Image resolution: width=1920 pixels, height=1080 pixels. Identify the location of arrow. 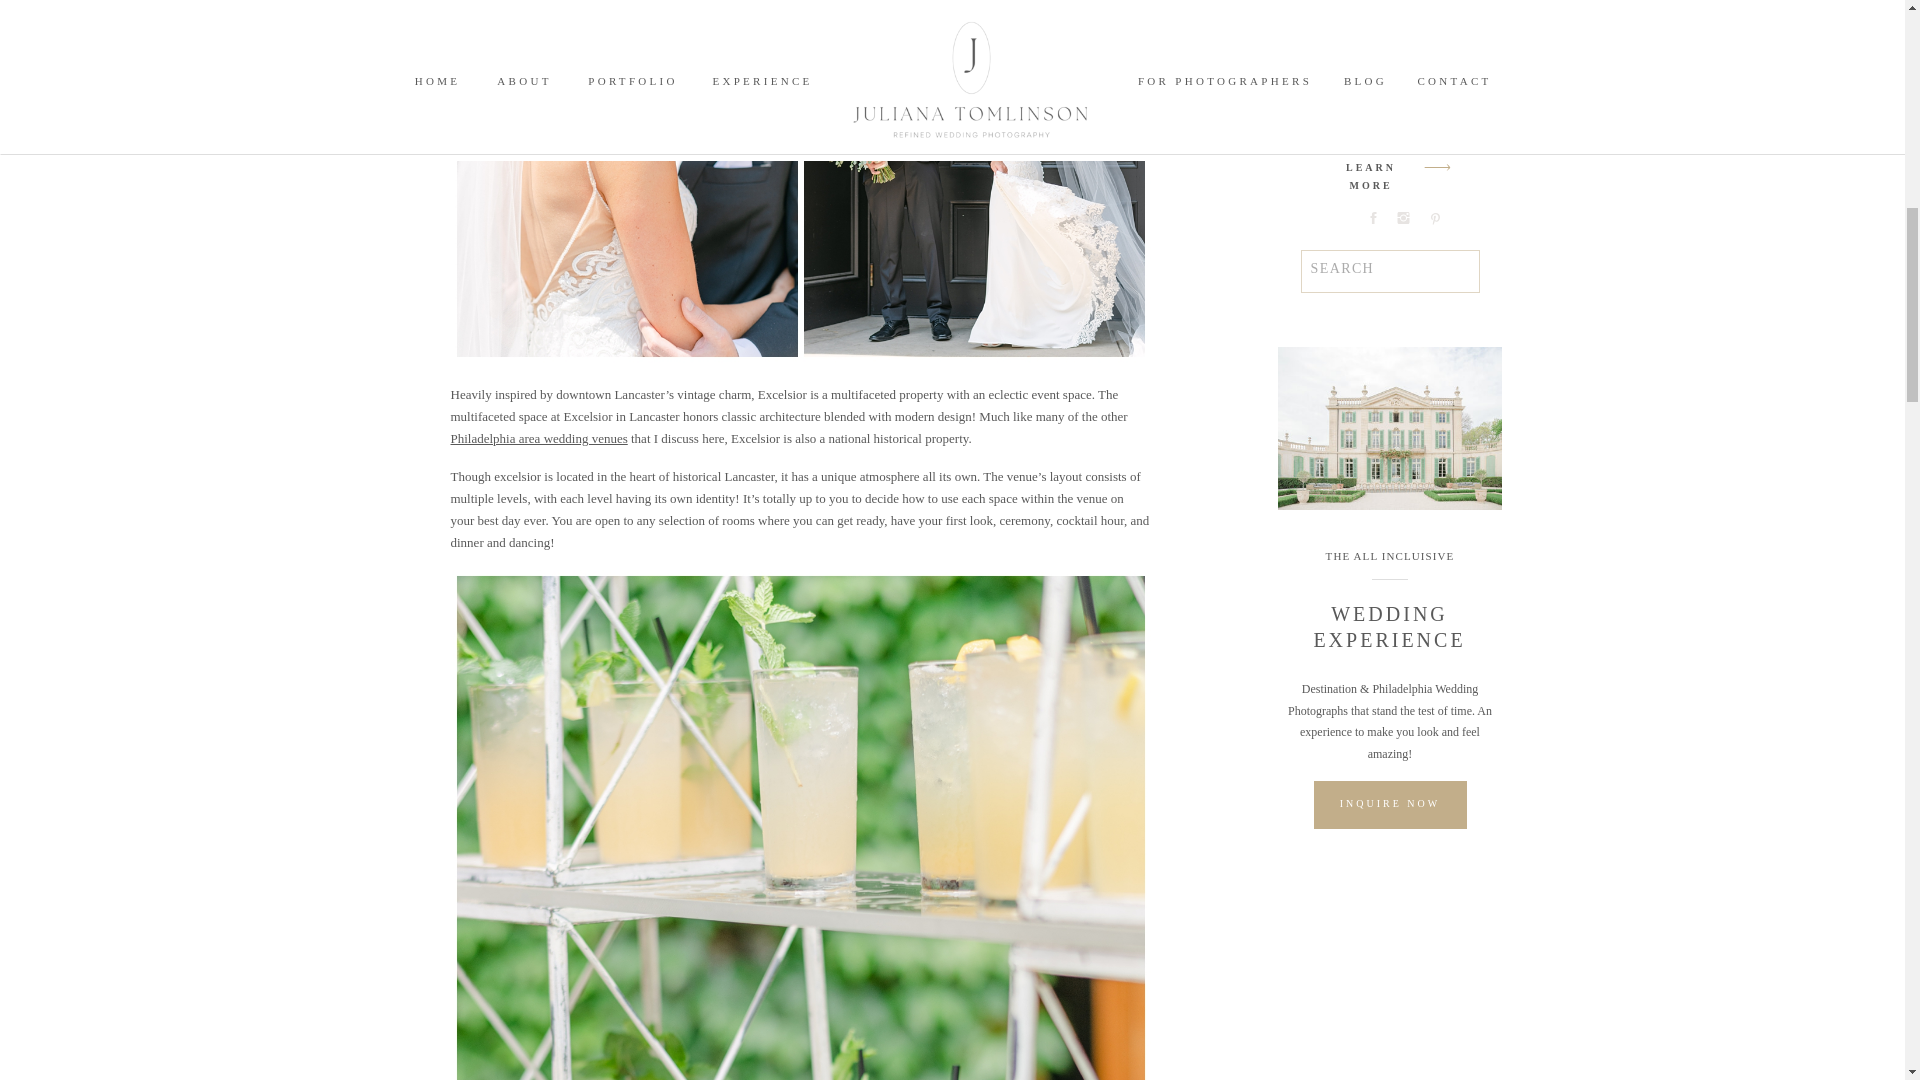
(1437, 167).